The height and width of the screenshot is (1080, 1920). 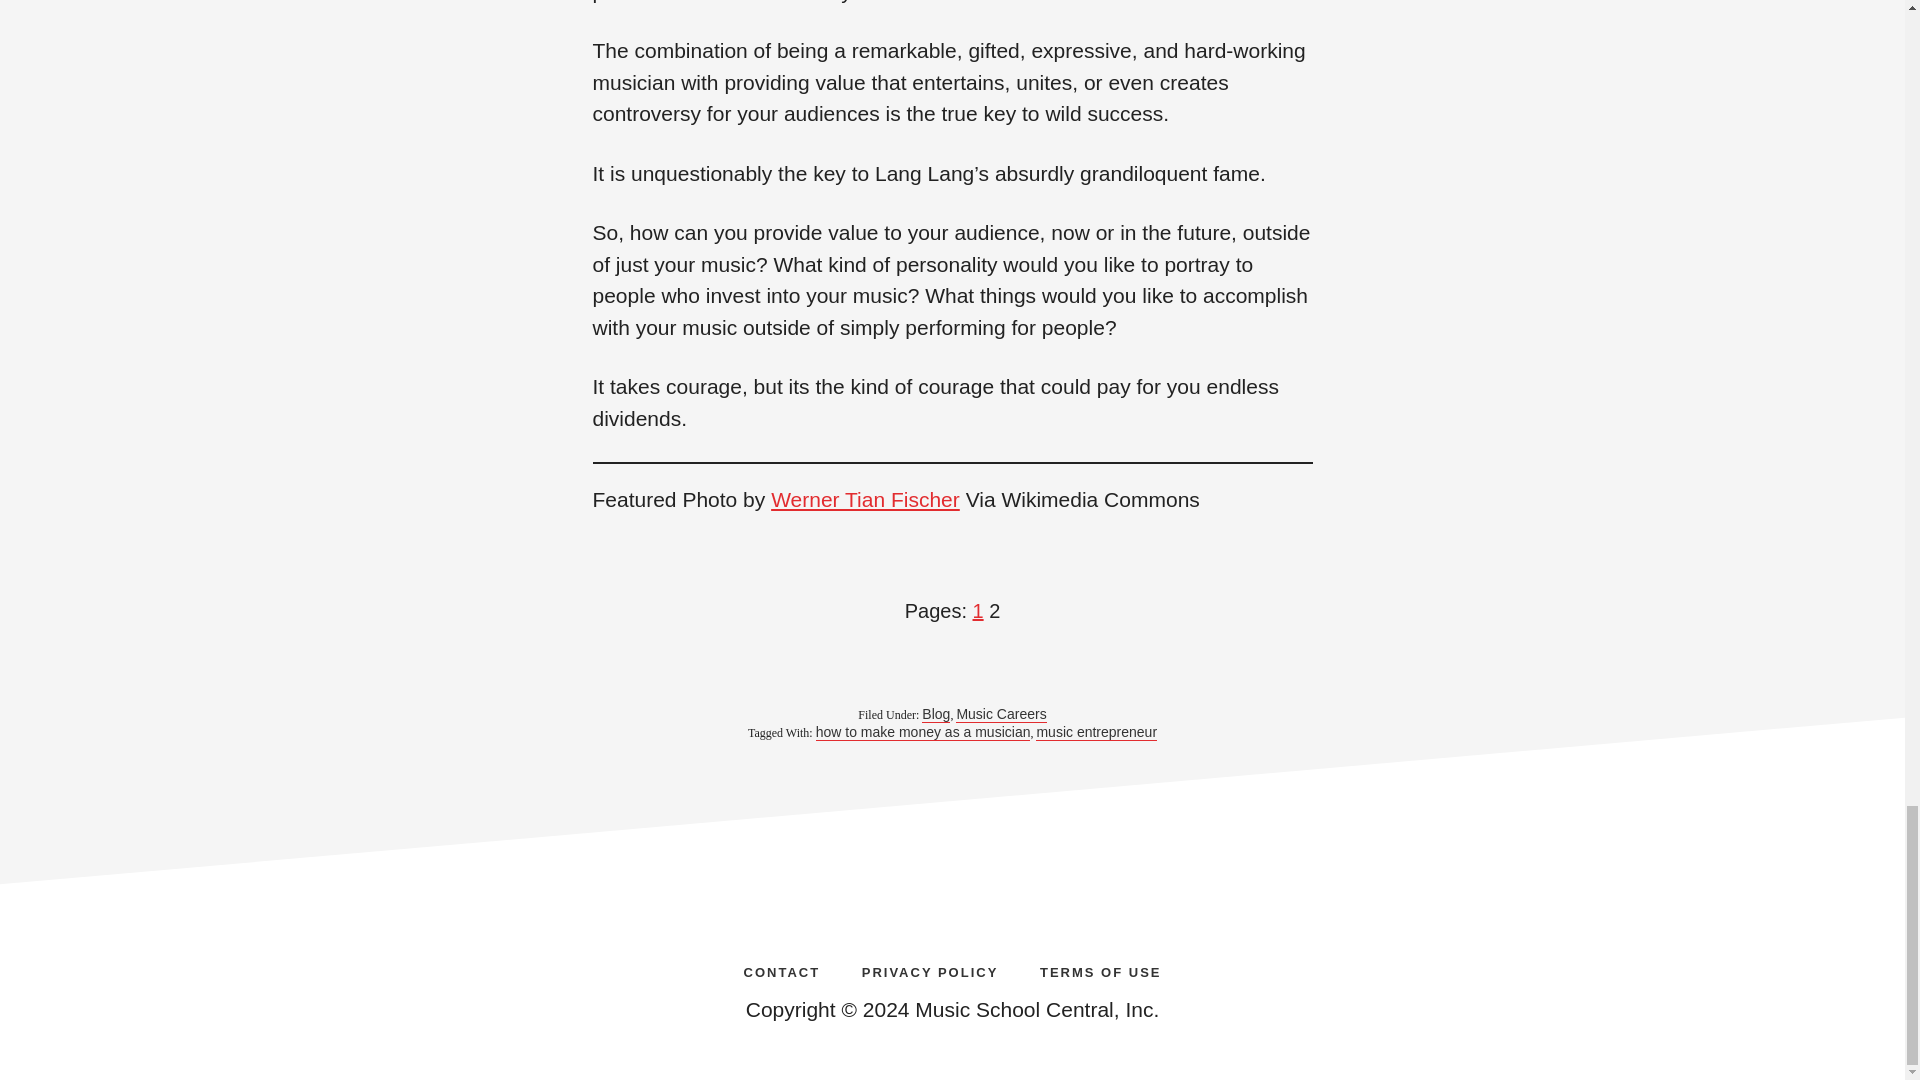 I want to click on PRIVACY POLICY, so click(x=930, y=970).